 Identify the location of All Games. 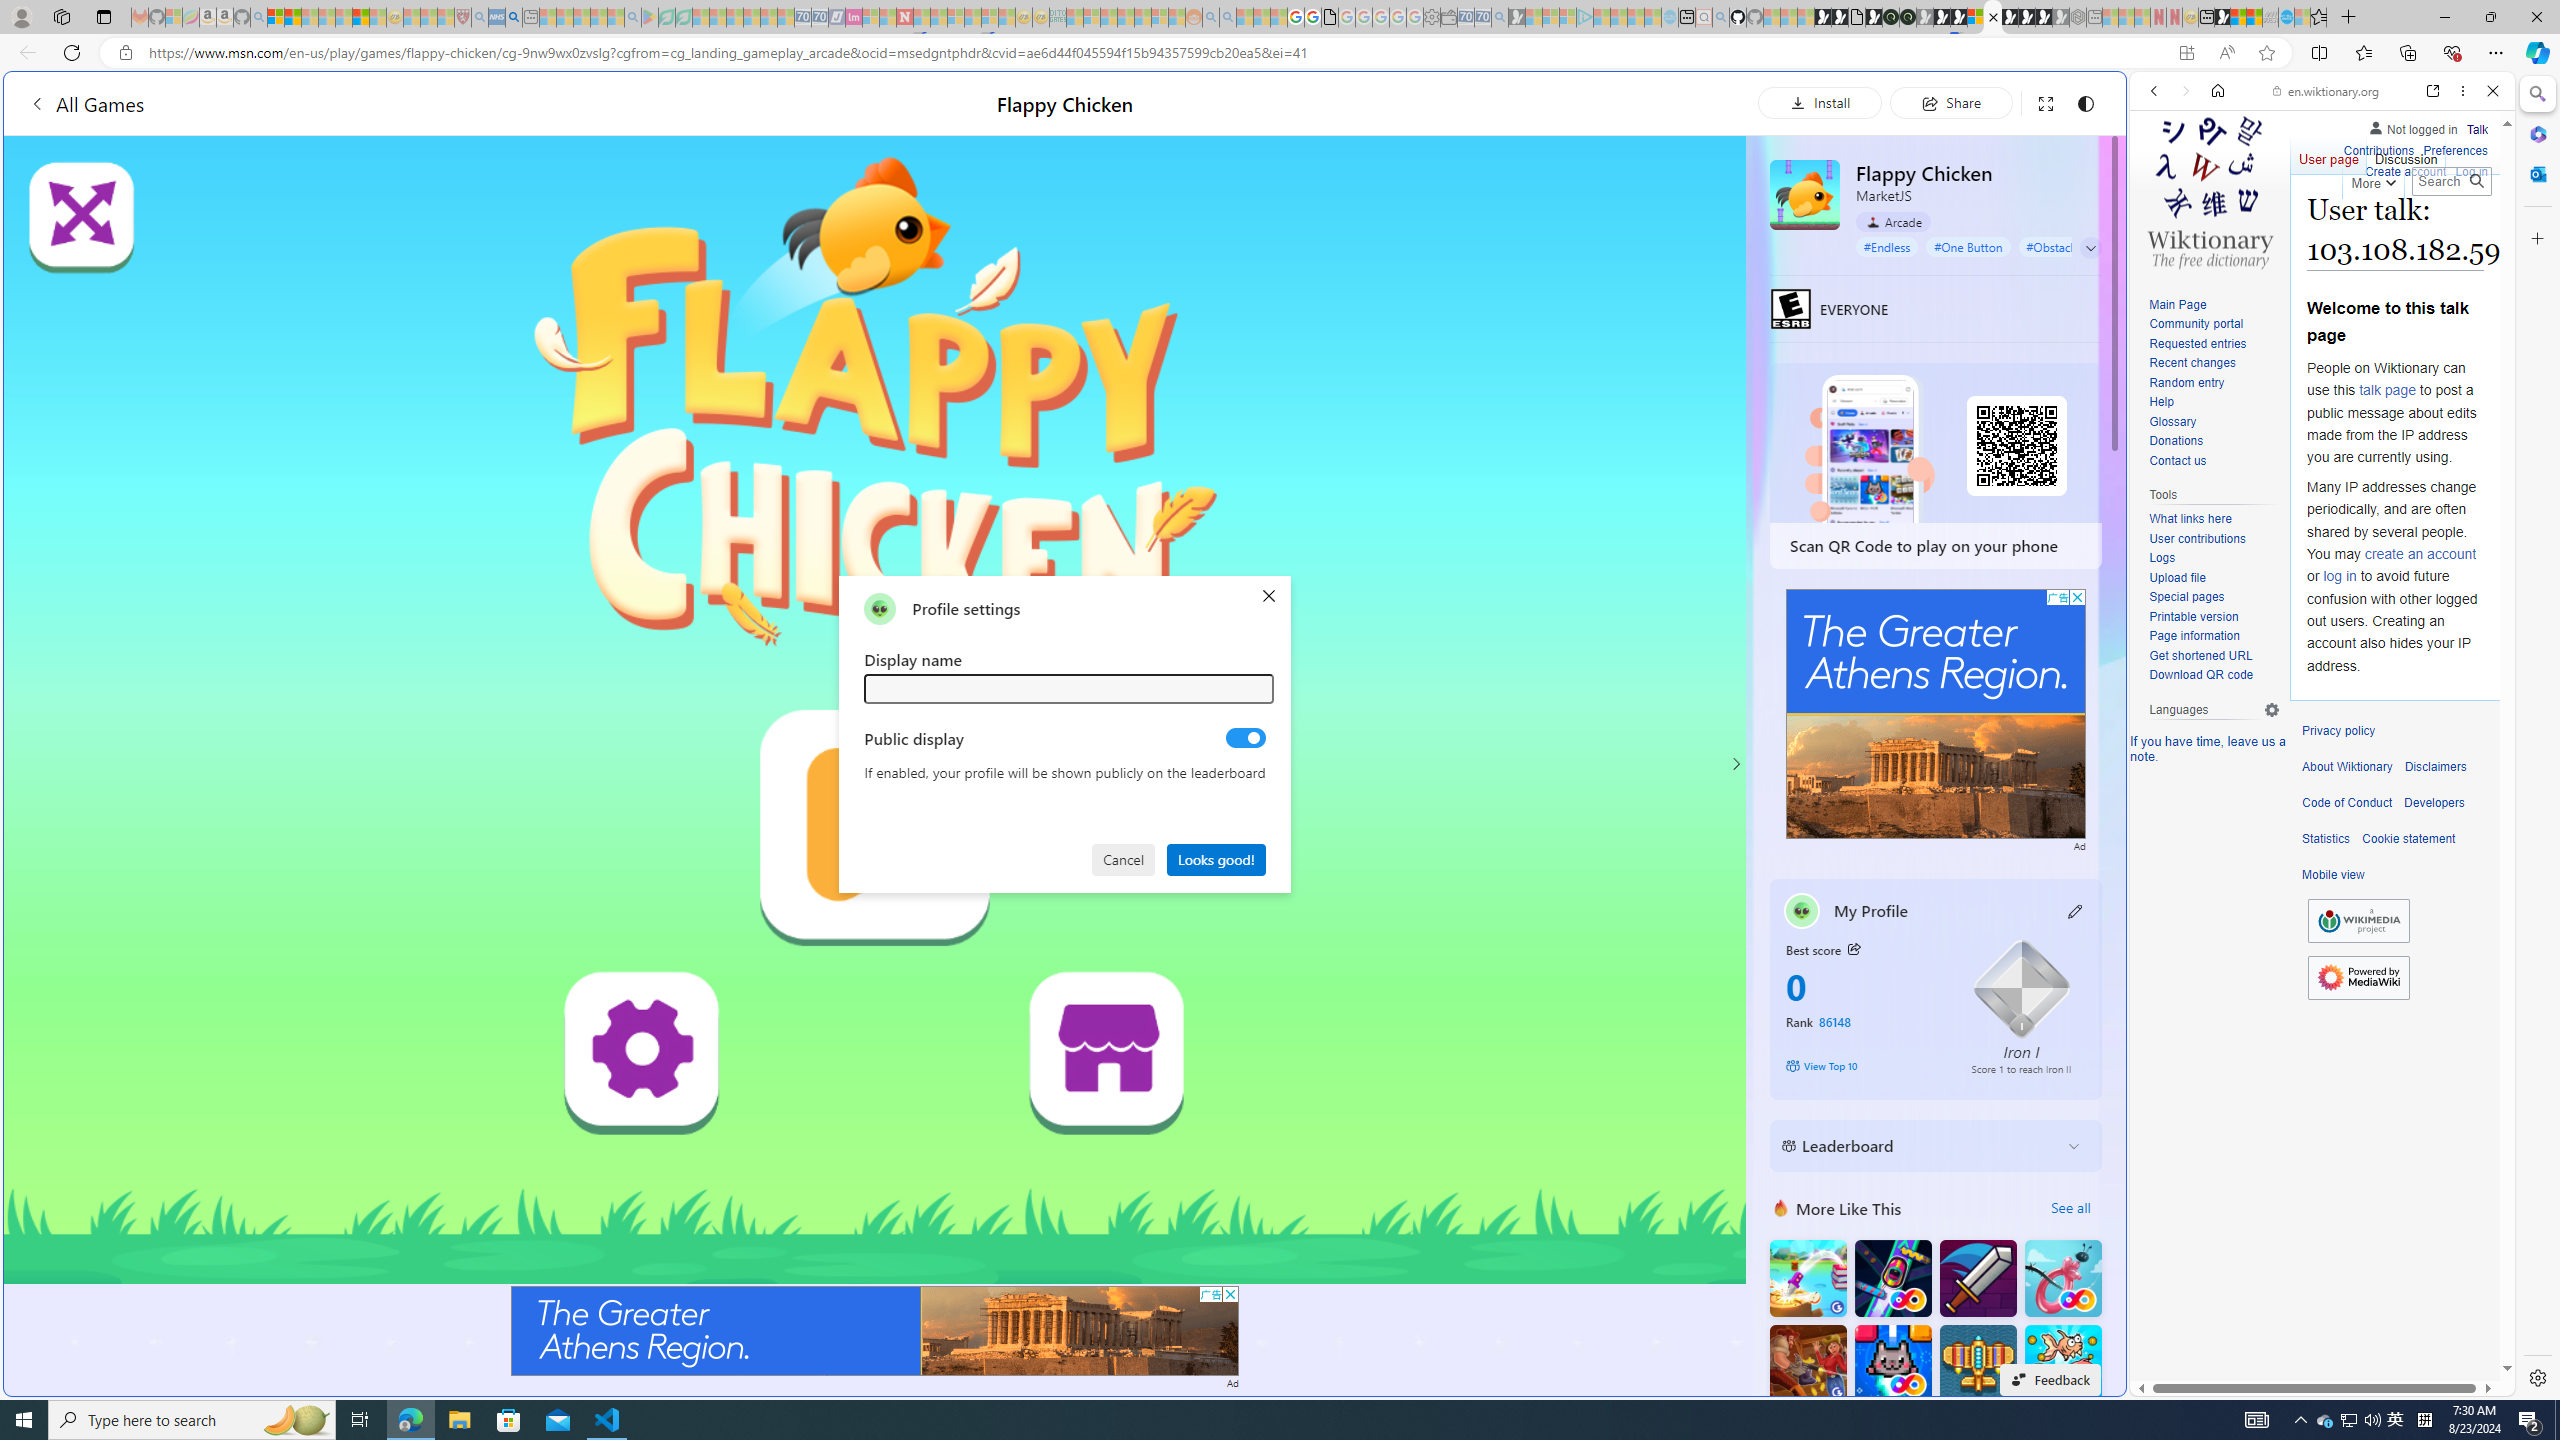
(86, 103).